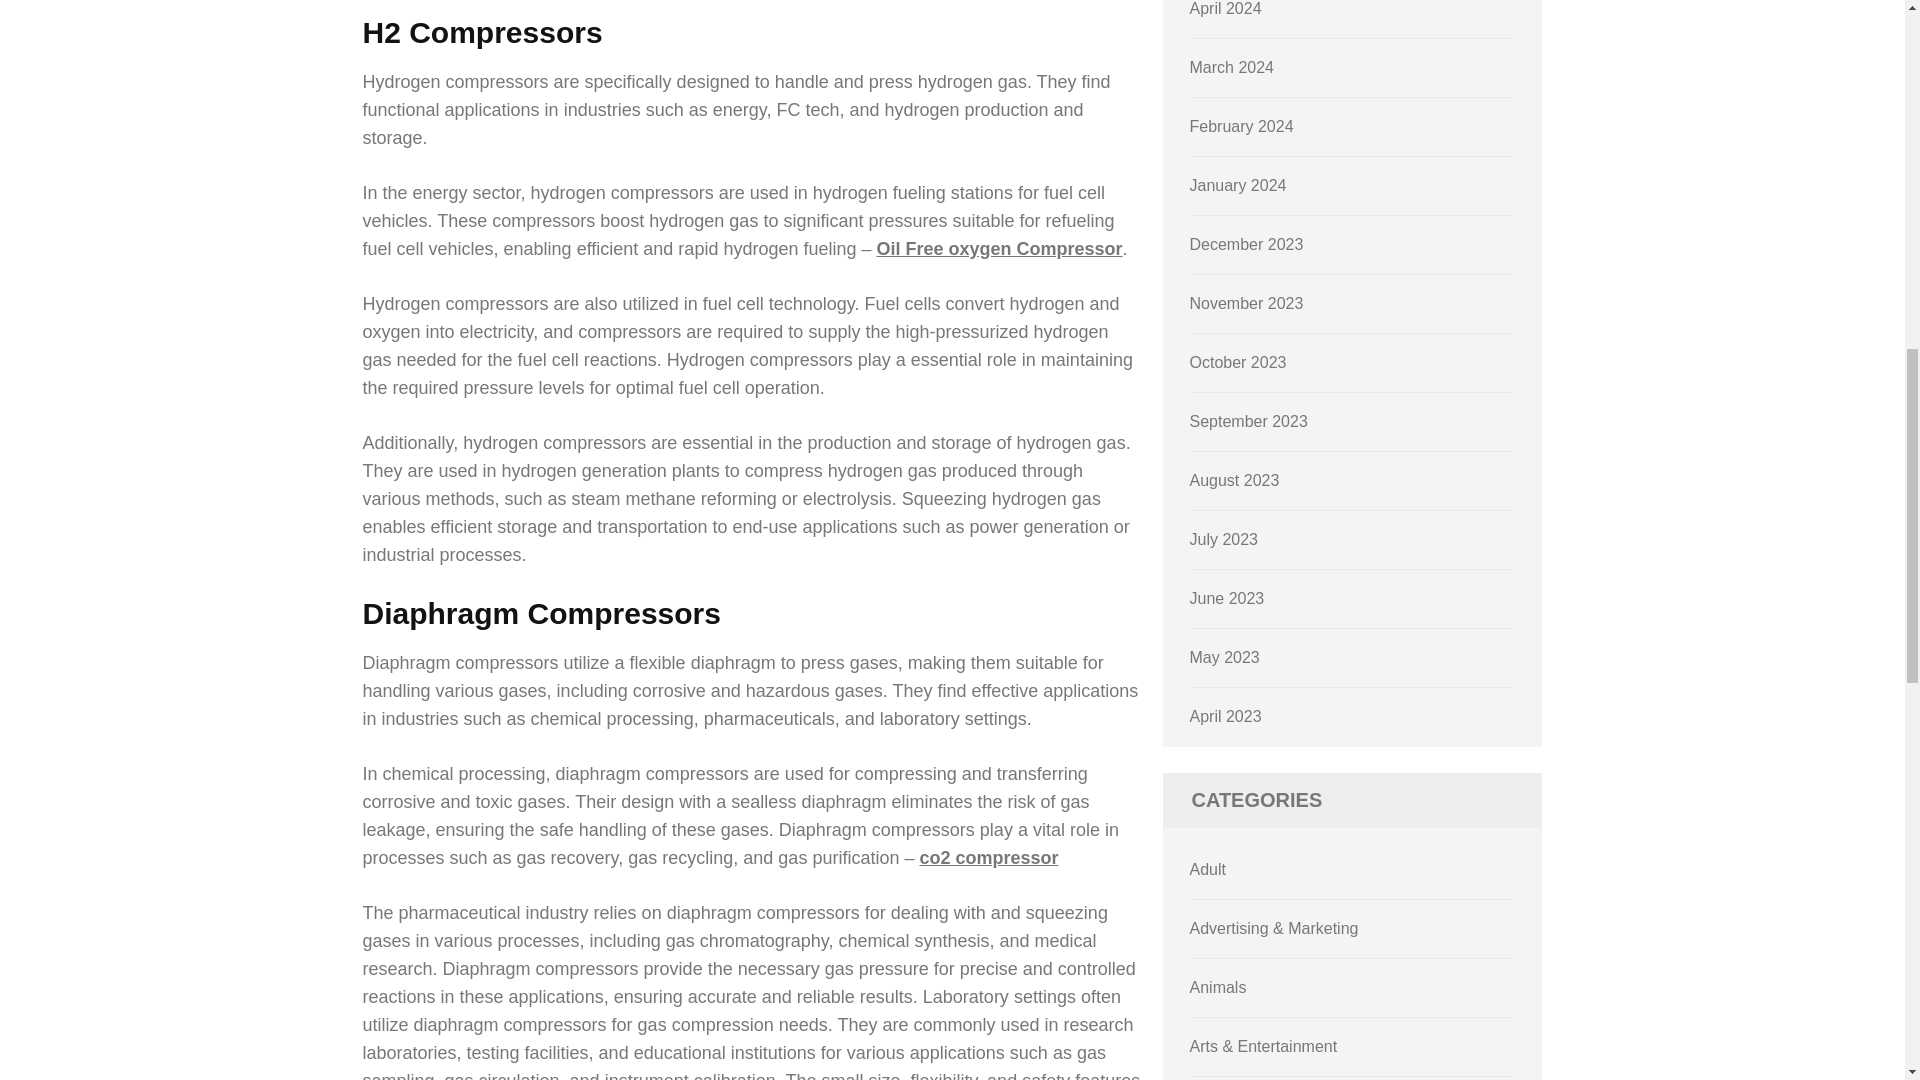  What do you see at coordinates (1228, 601) in the screenshot?
I see `June 2023` at bounding box center [1228, 601].